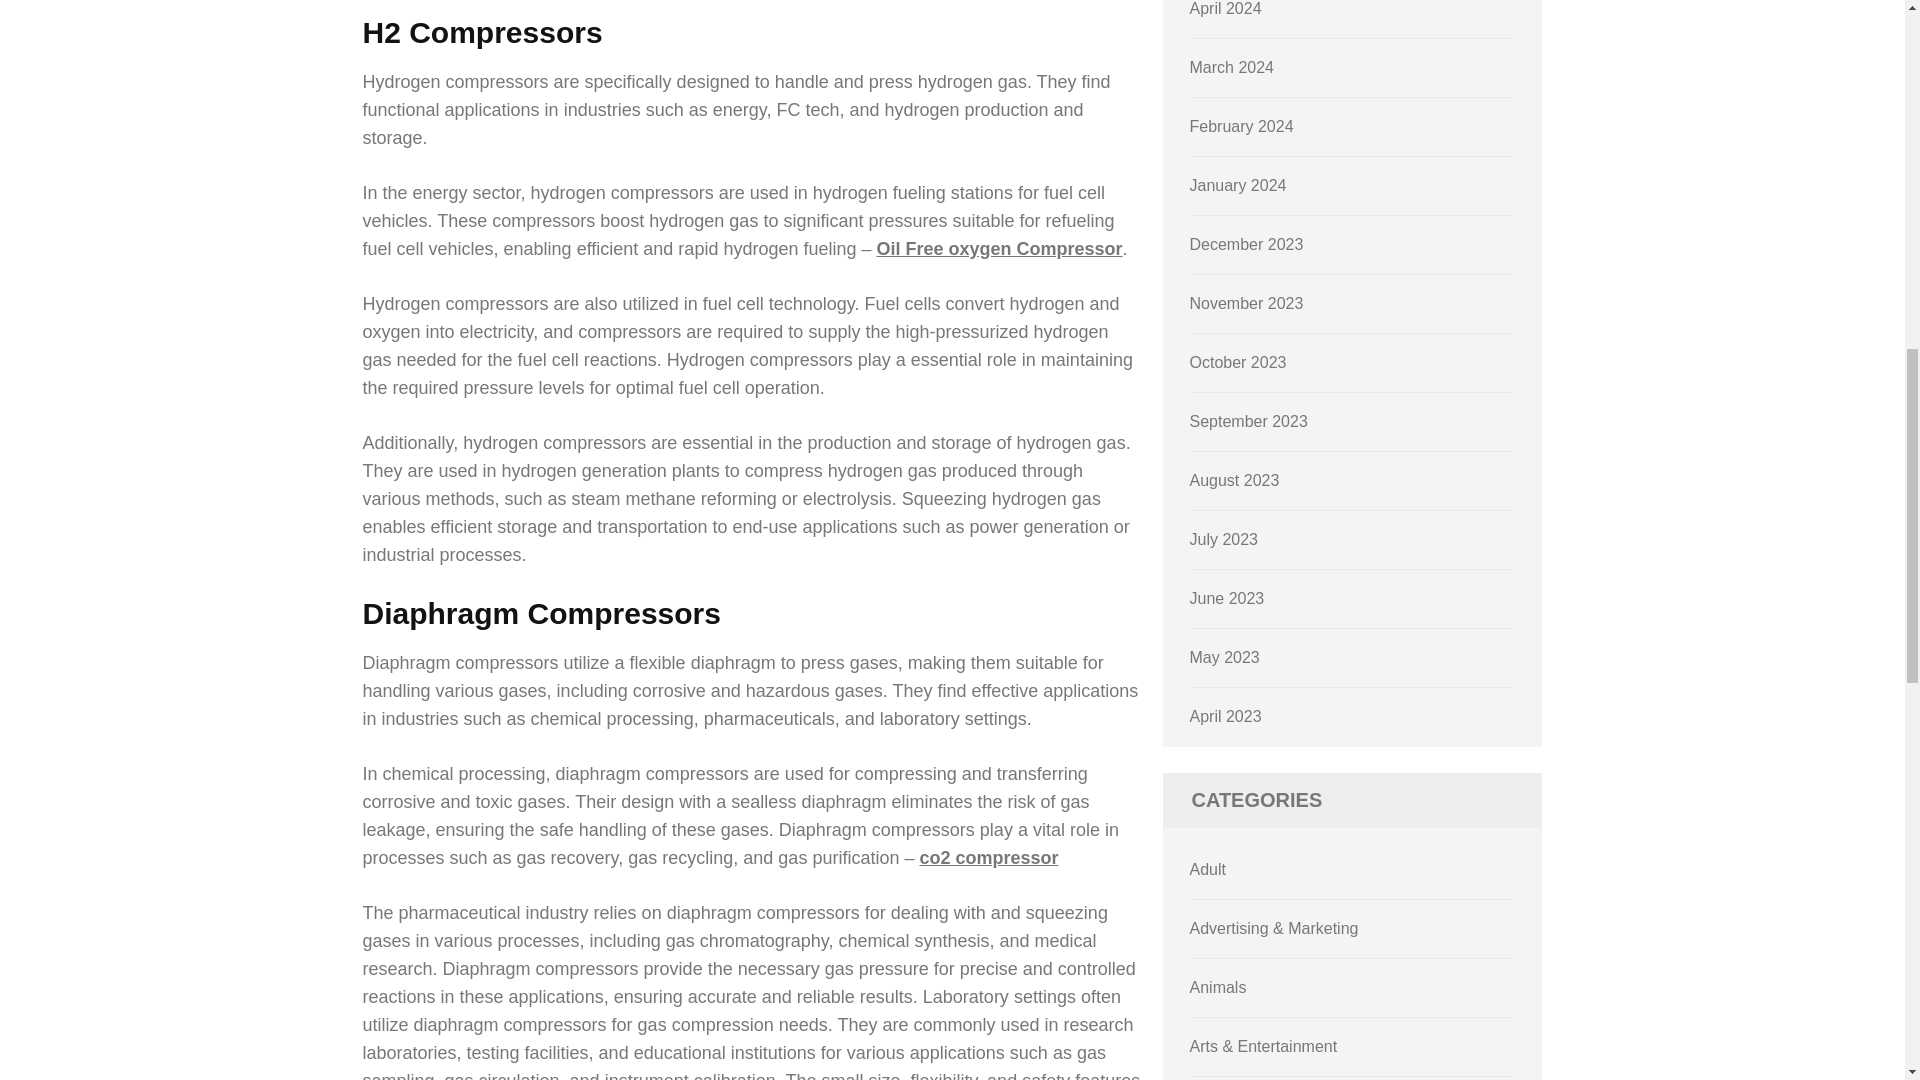  What do you see at coordinates (1228, 601) in the screenshot?
I see `June 2023` at bounding box center [1228, 601].